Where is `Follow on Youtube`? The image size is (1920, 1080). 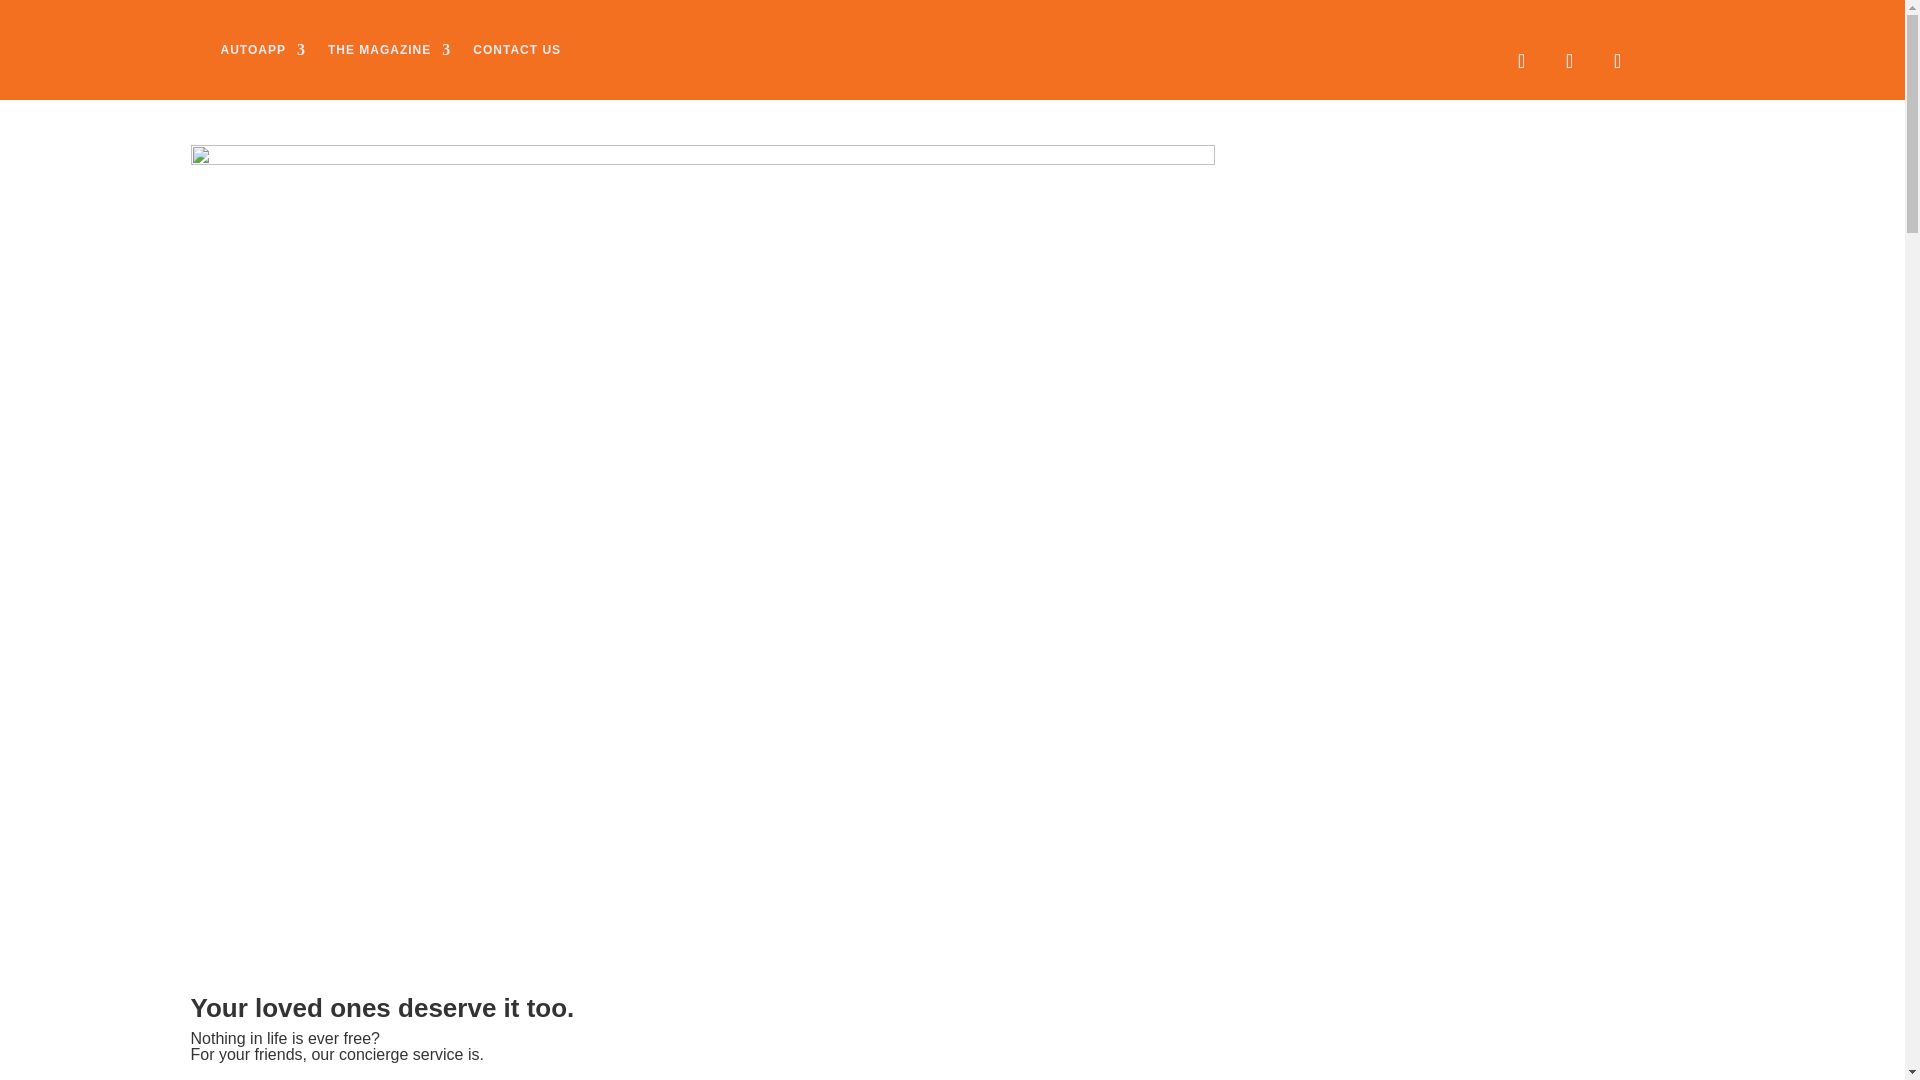 Follow on Youtube is located at coordinates (1617, 61).